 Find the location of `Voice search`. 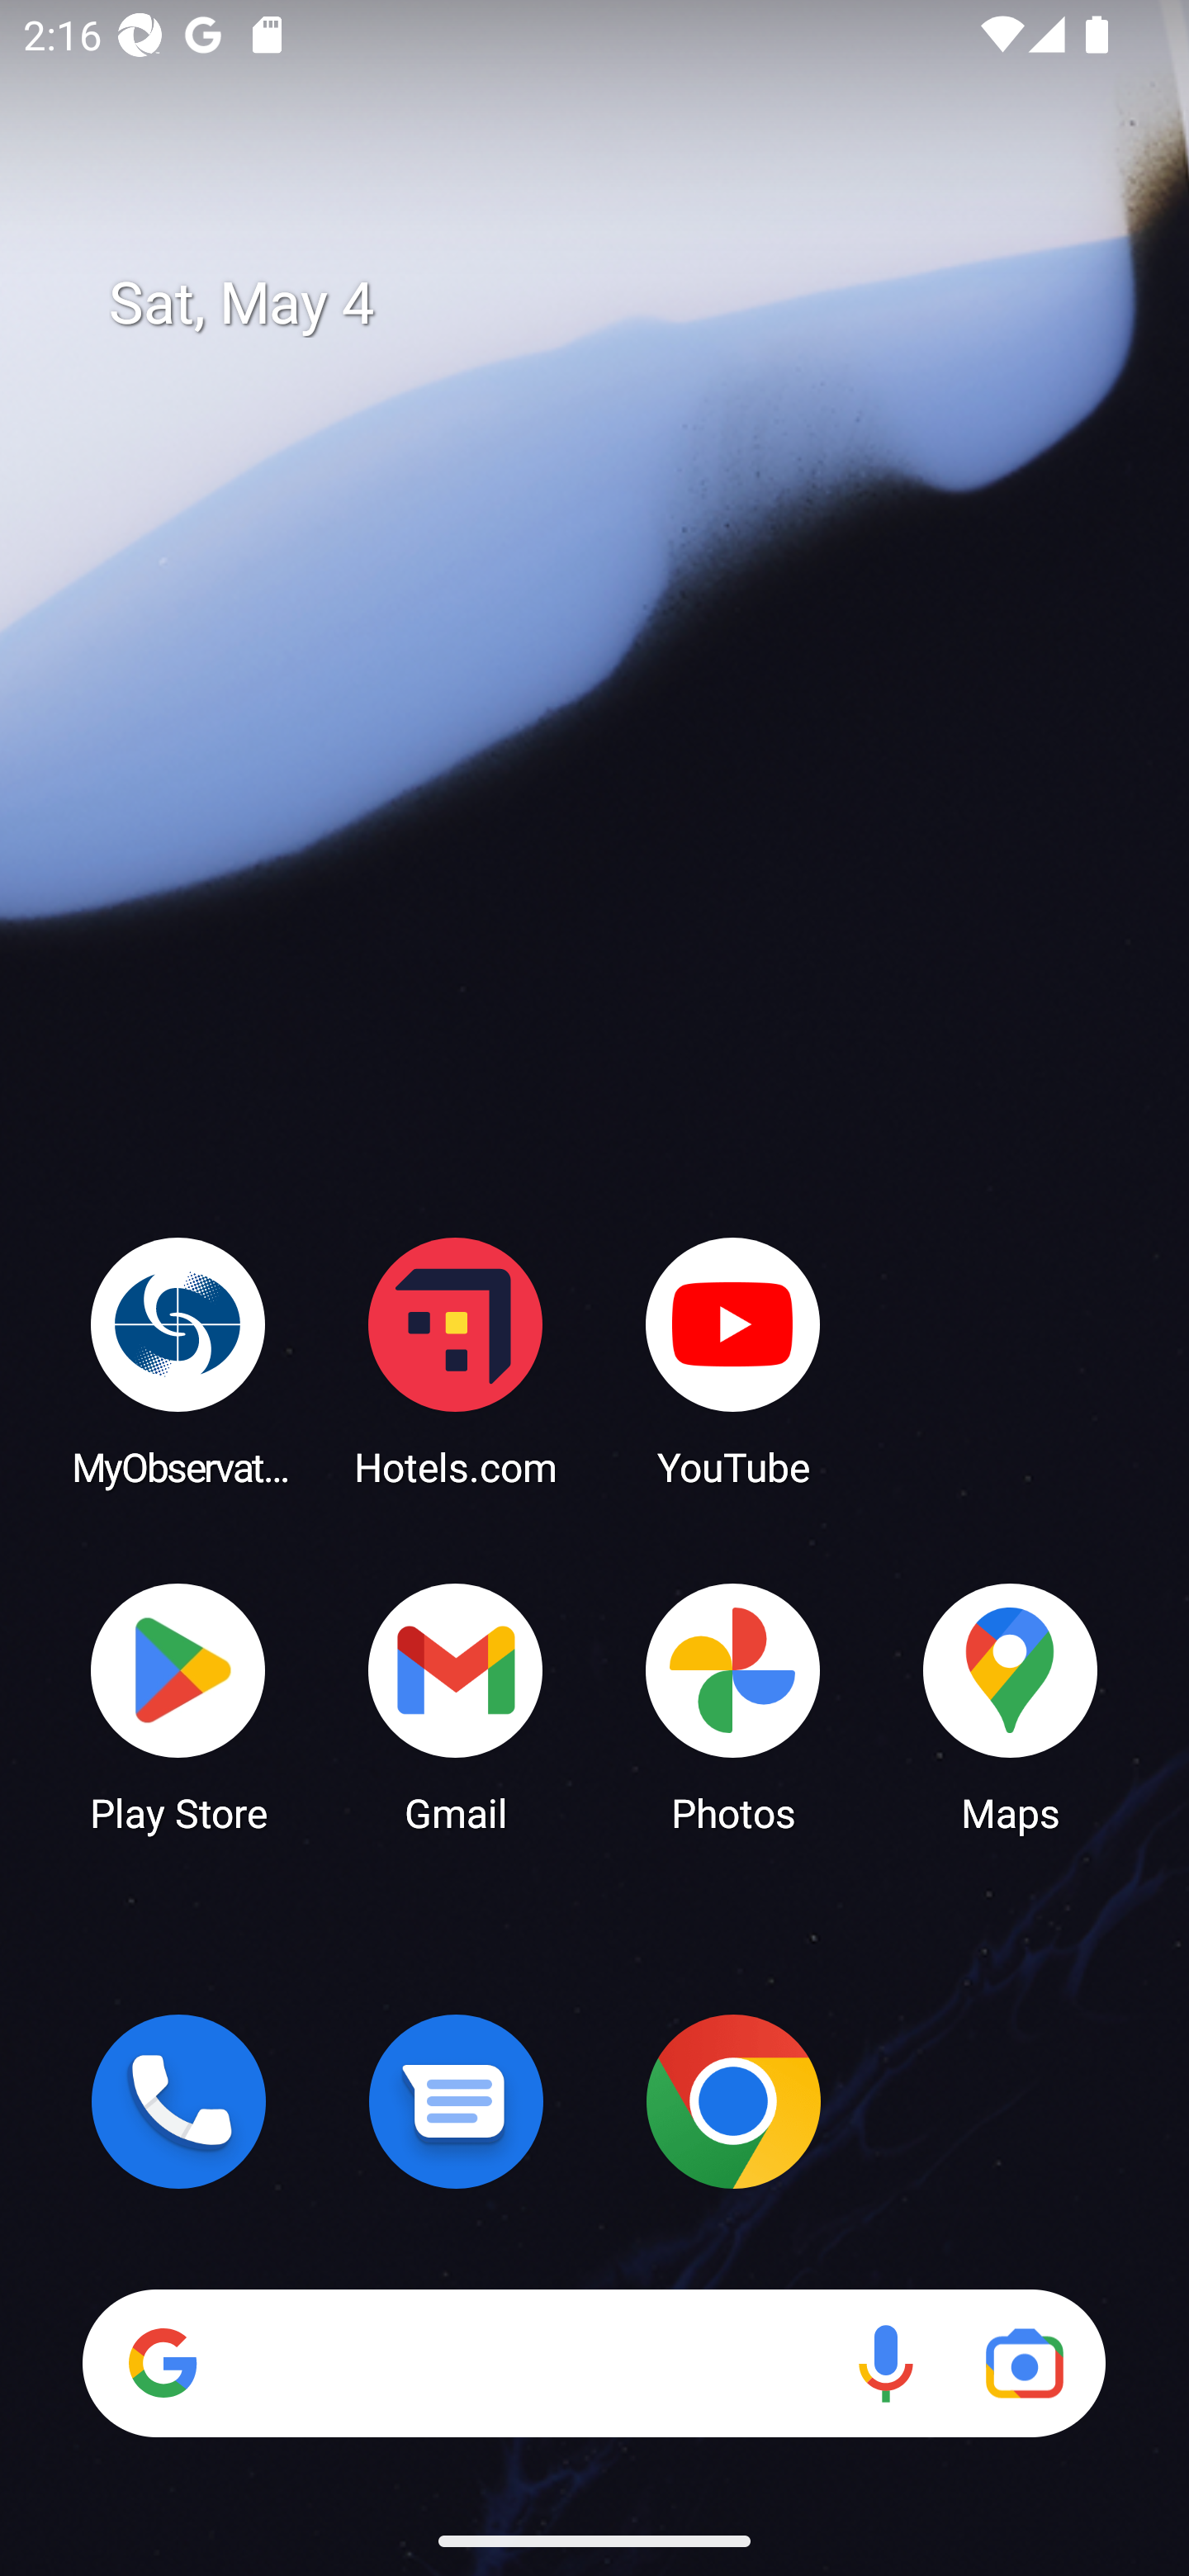

Voice search is located at coordinates (885, 2363).